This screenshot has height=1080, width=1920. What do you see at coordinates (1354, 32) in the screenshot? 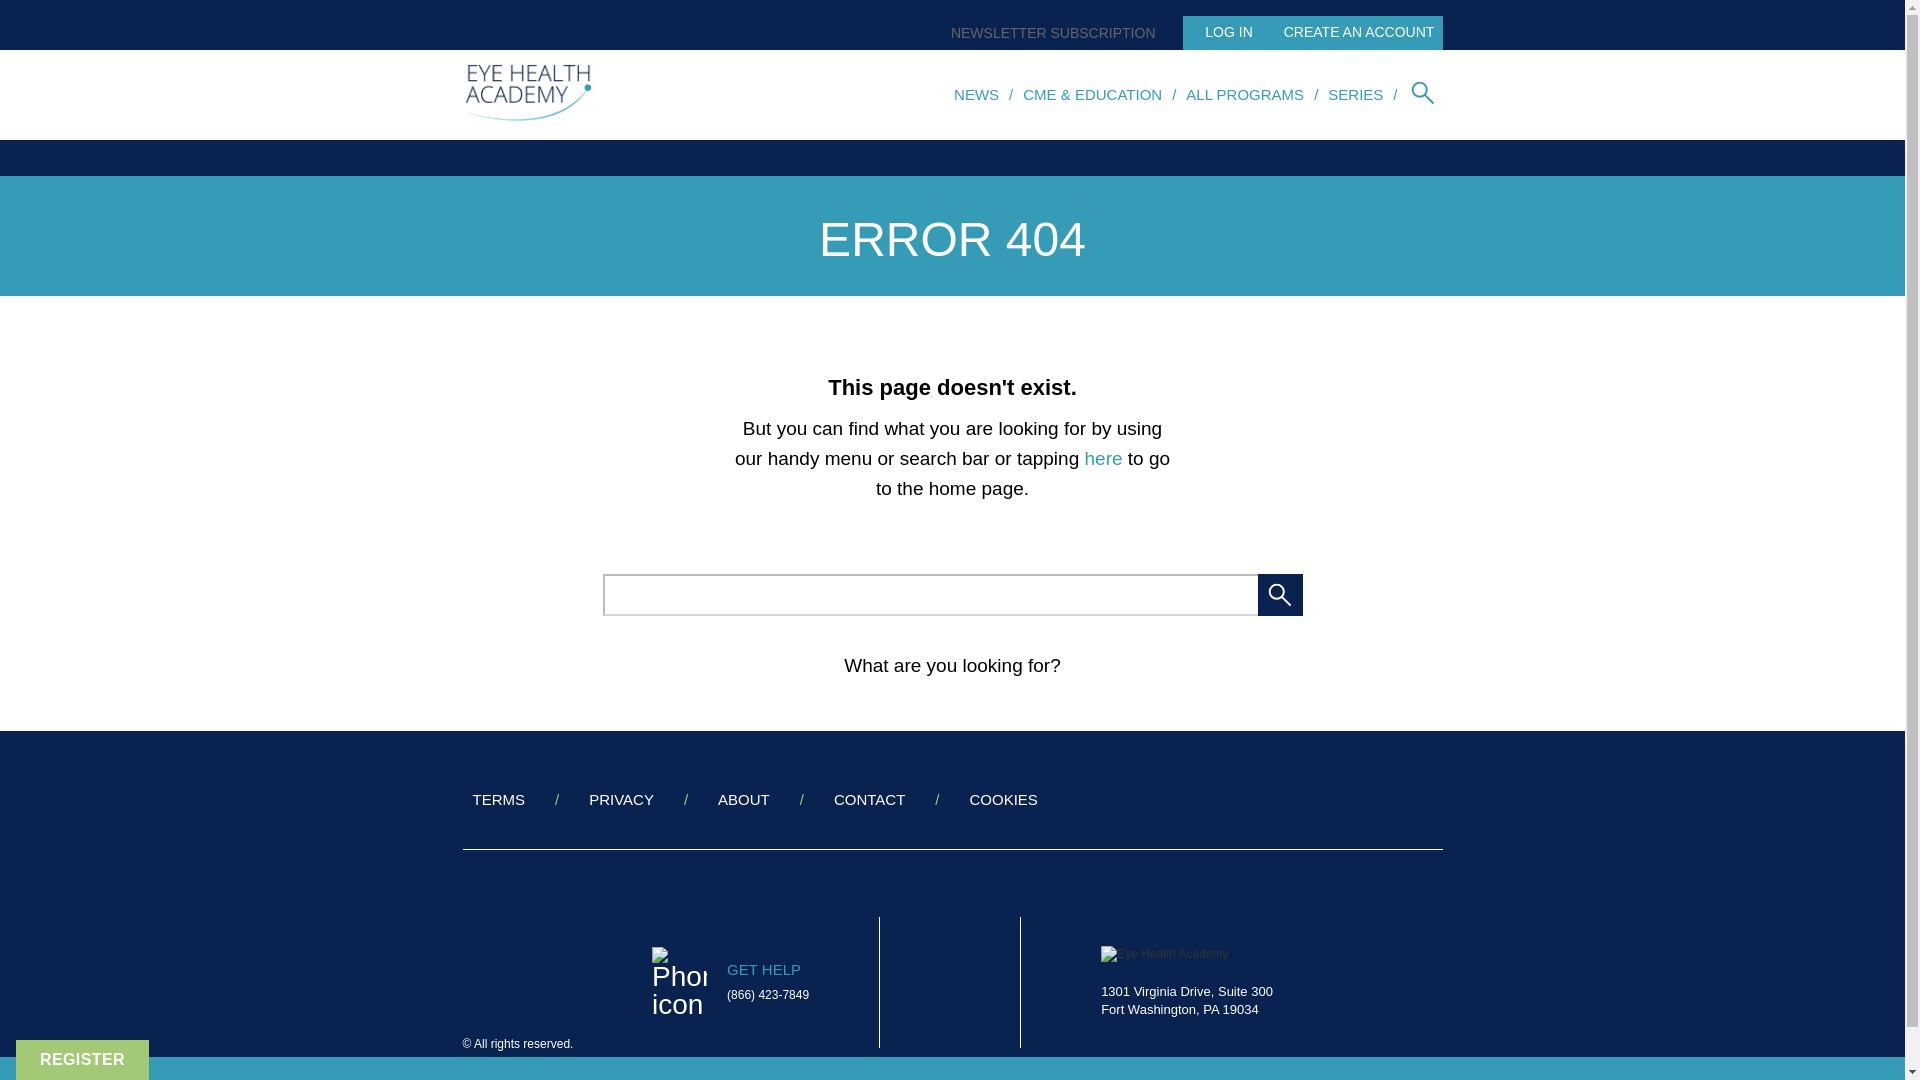
I see `CREATE AN ACCOUNT` at bounding box center [1354, 32].